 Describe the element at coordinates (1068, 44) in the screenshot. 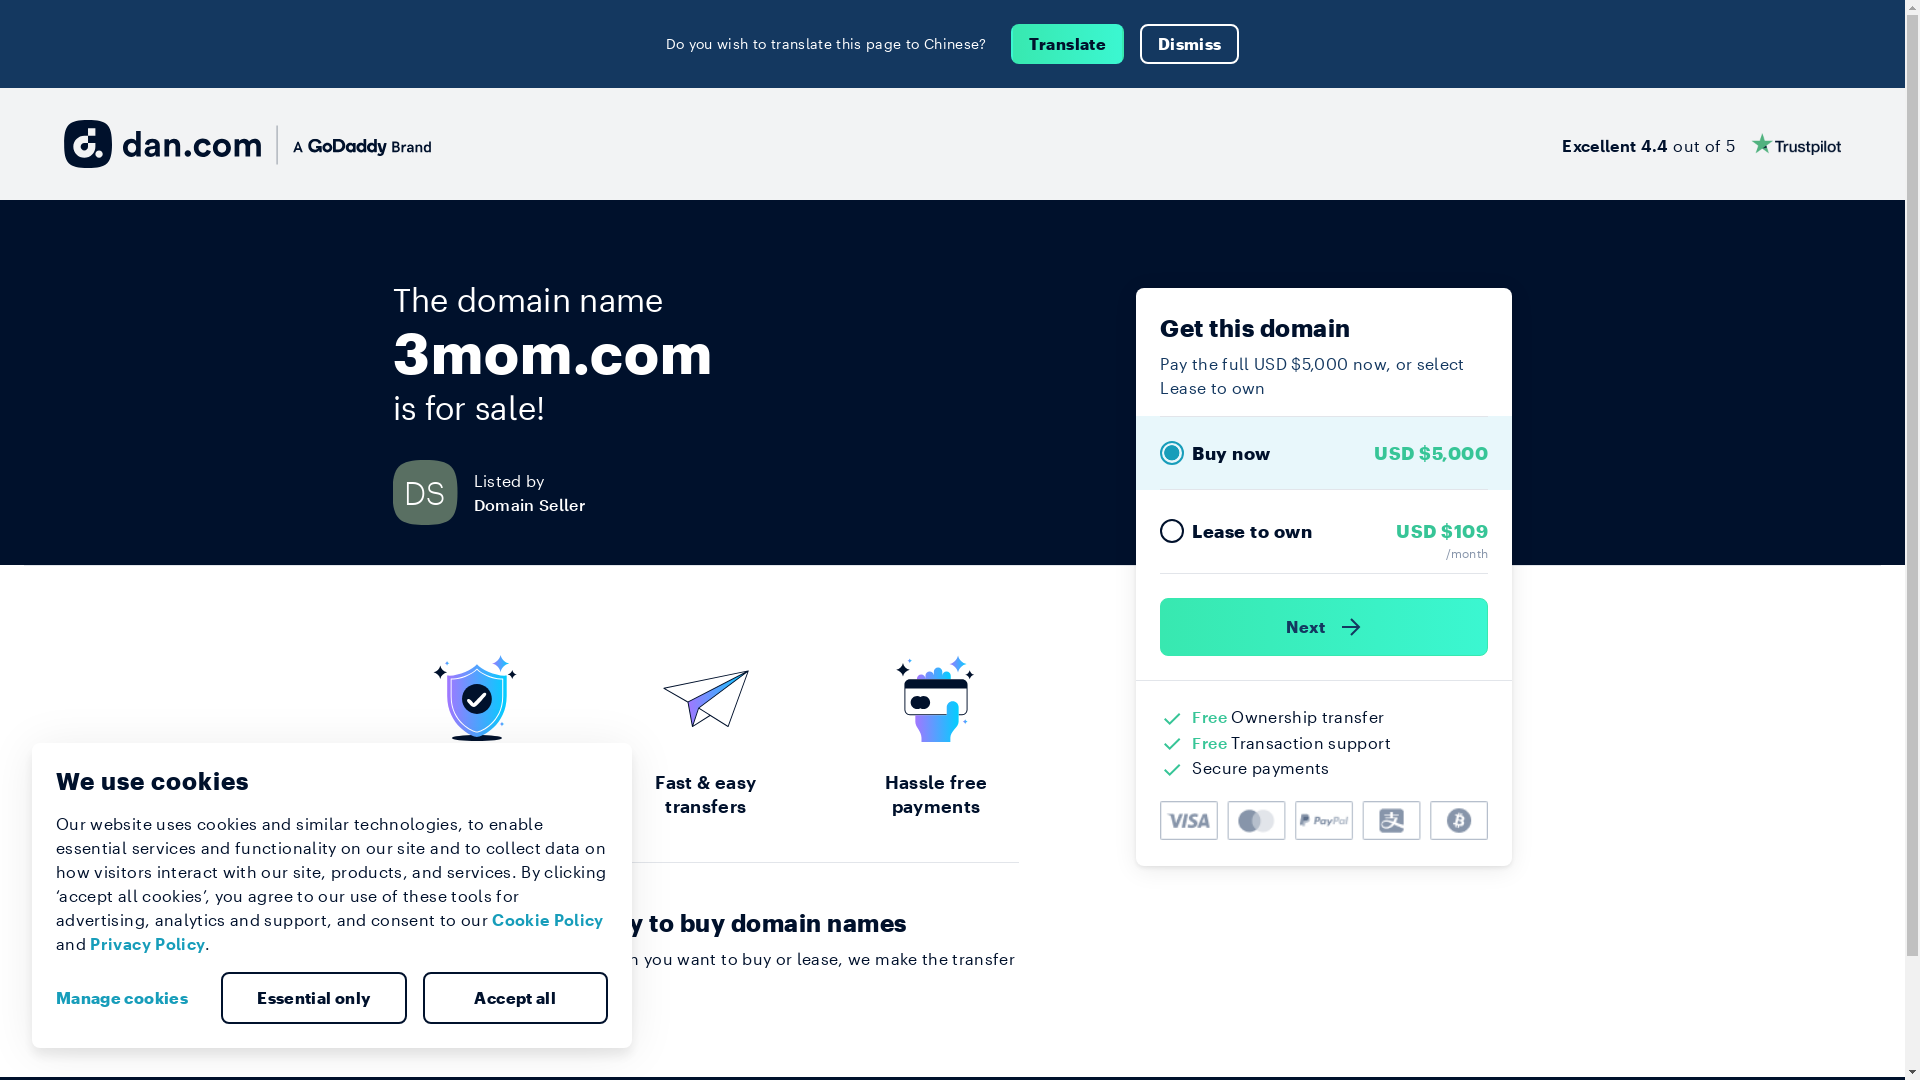

I see `Translate` at that location.